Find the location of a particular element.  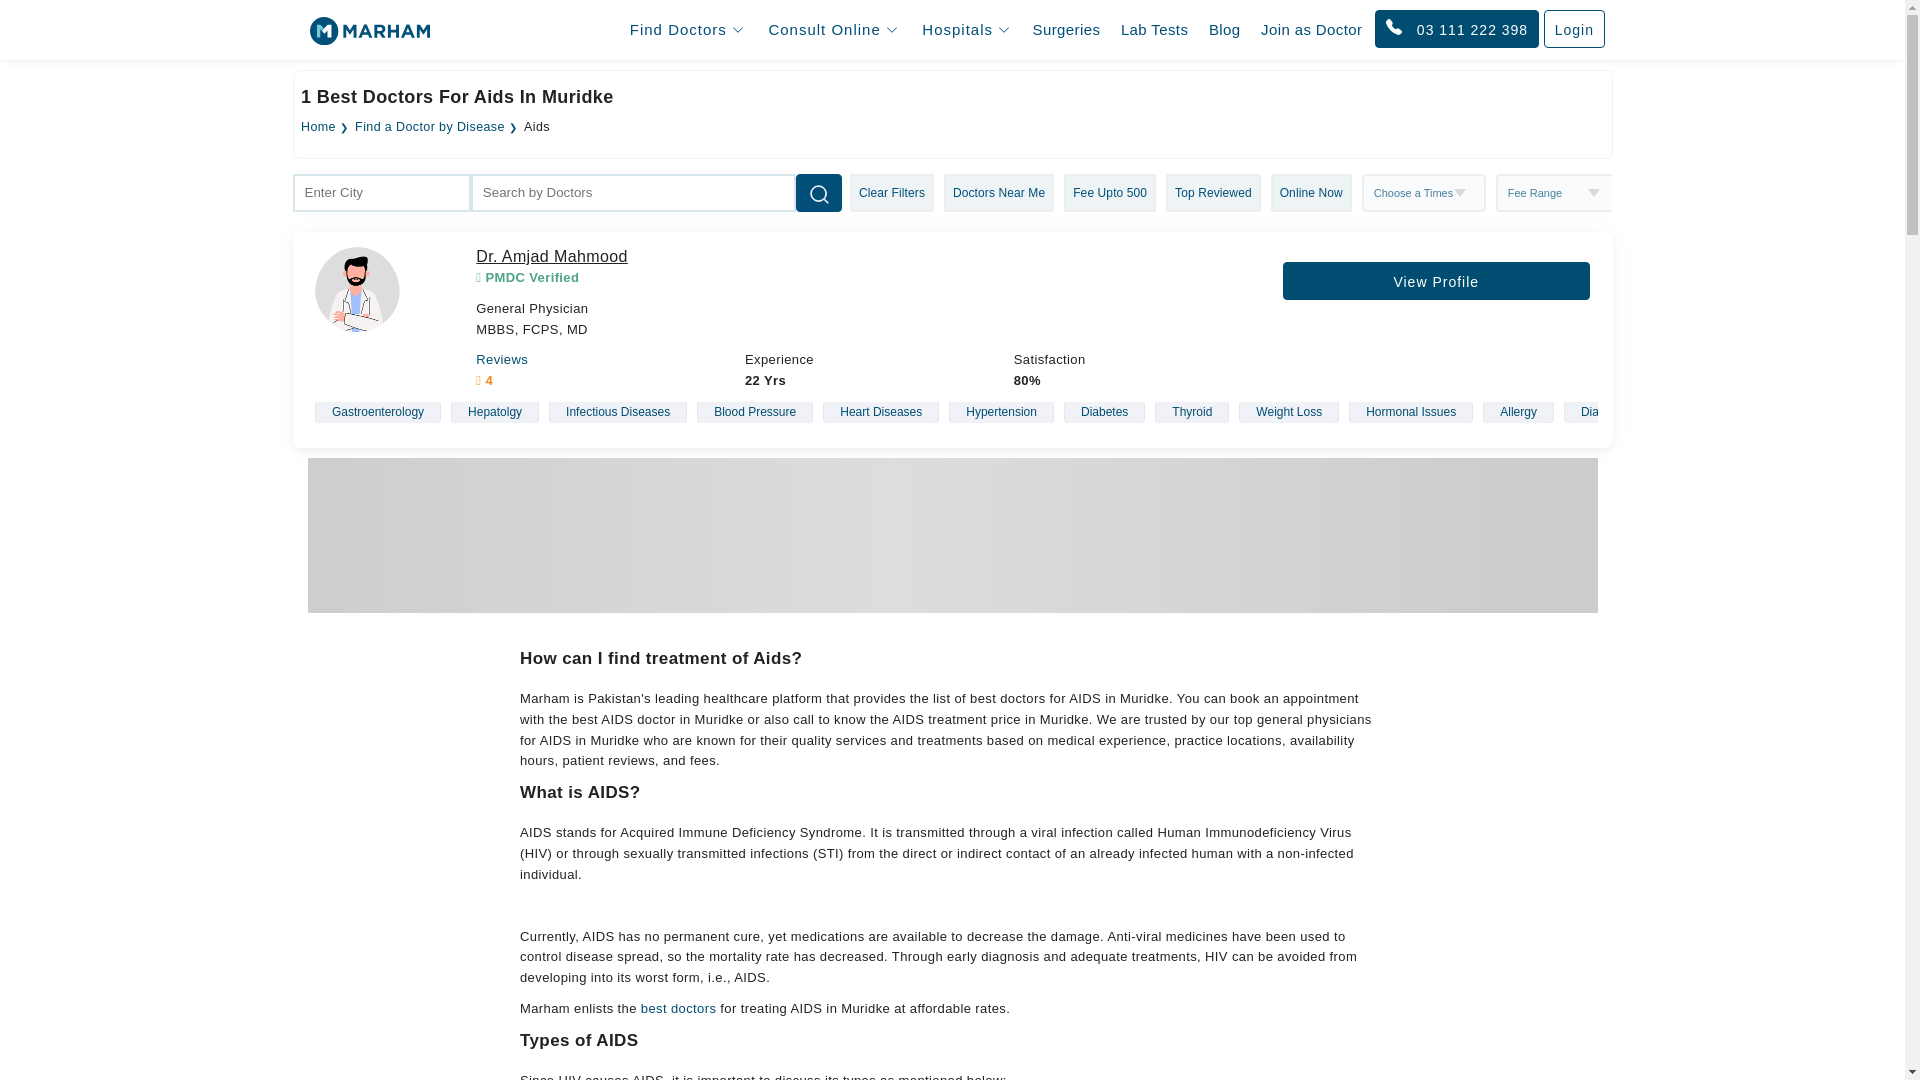

Login is located at coordinates (1574, 28).